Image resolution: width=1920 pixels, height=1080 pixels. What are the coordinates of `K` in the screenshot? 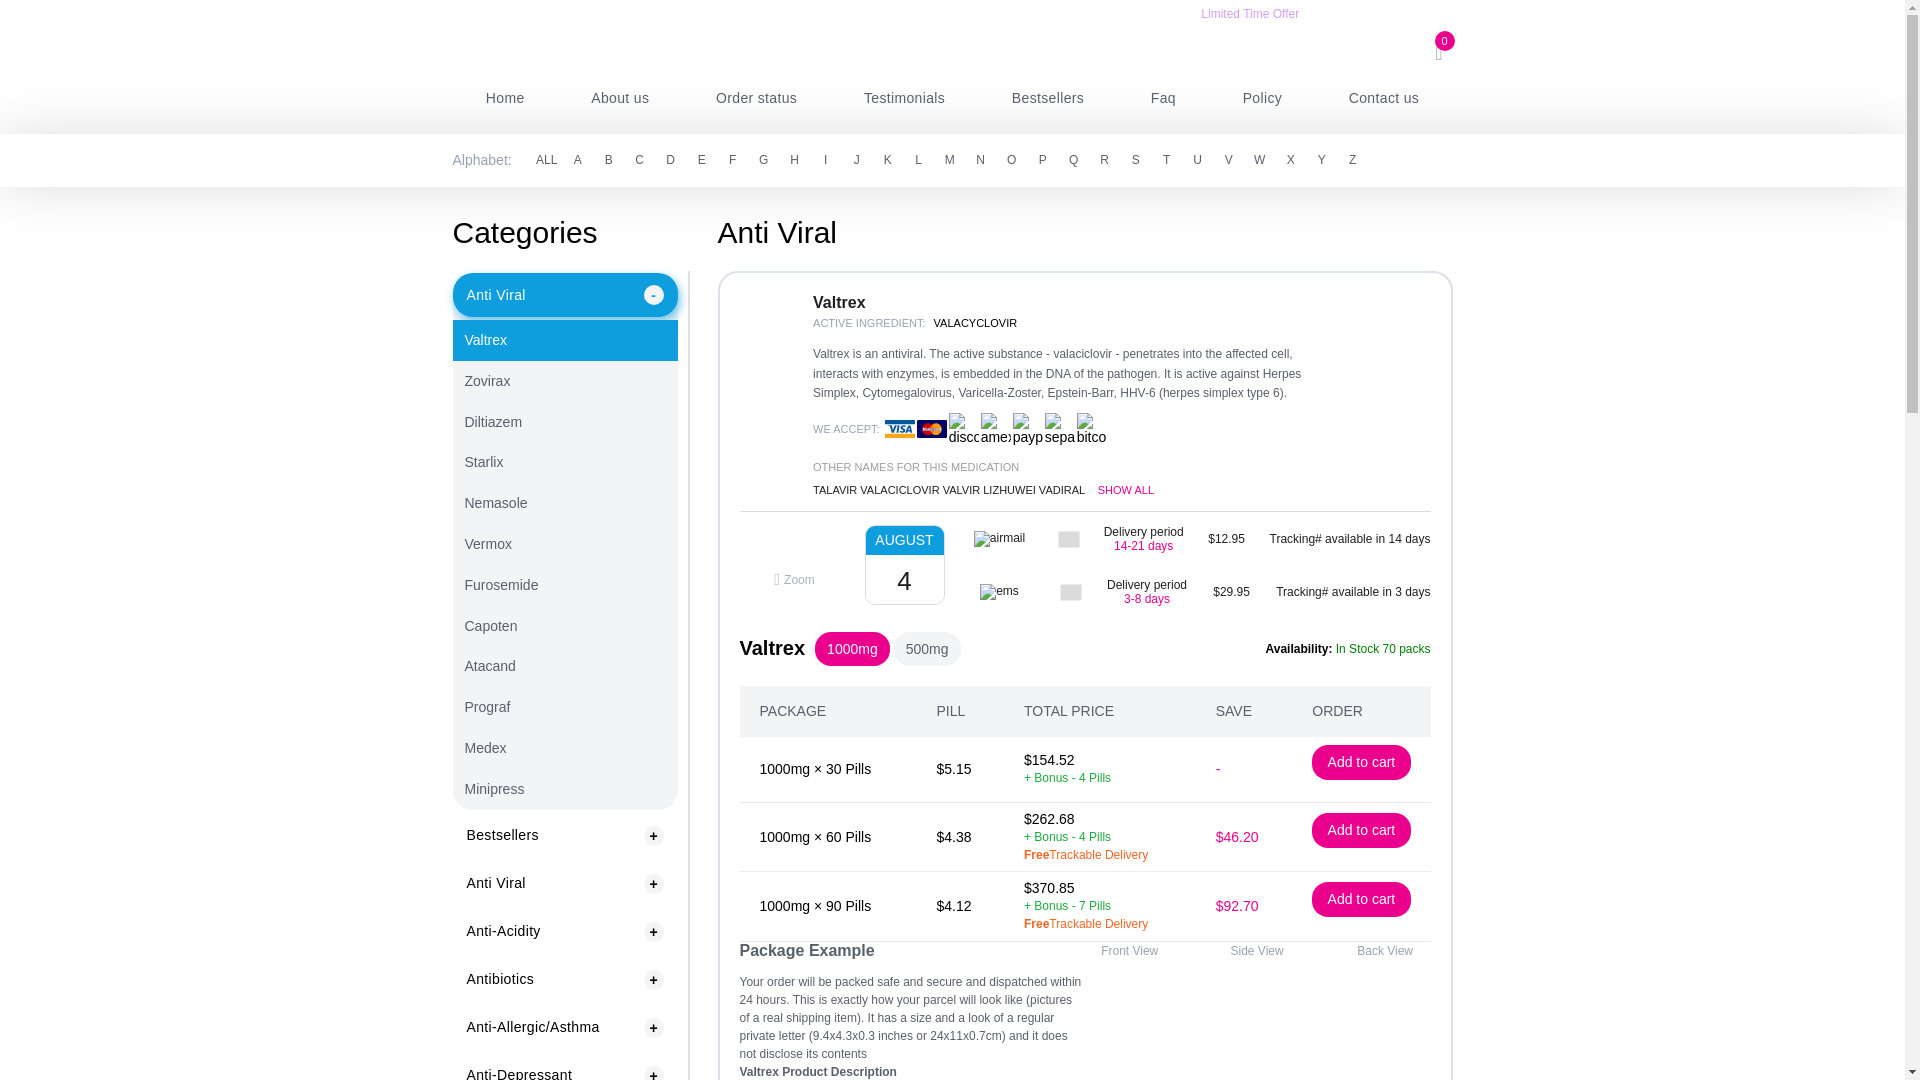 It's located at (888, 159).